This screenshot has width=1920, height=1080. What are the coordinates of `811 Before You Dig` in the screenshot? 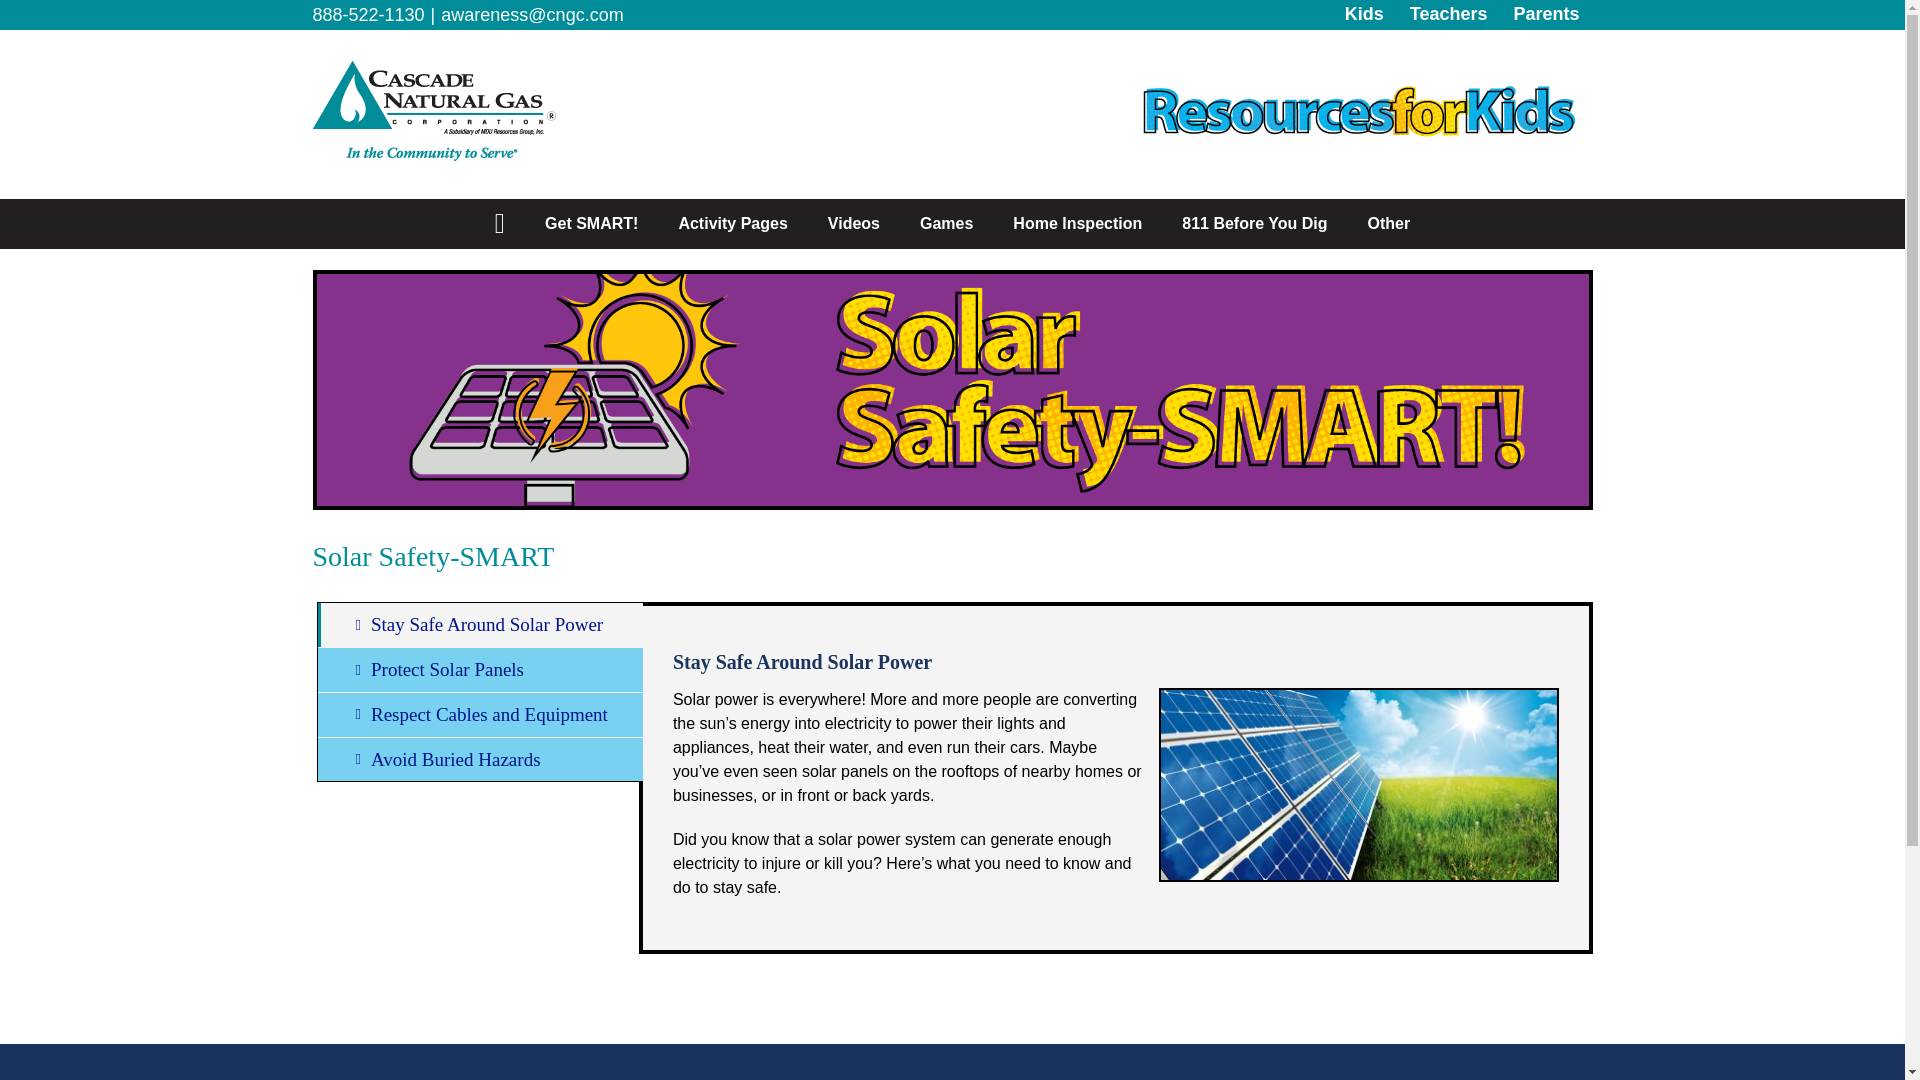 It's located at (1254, 224).